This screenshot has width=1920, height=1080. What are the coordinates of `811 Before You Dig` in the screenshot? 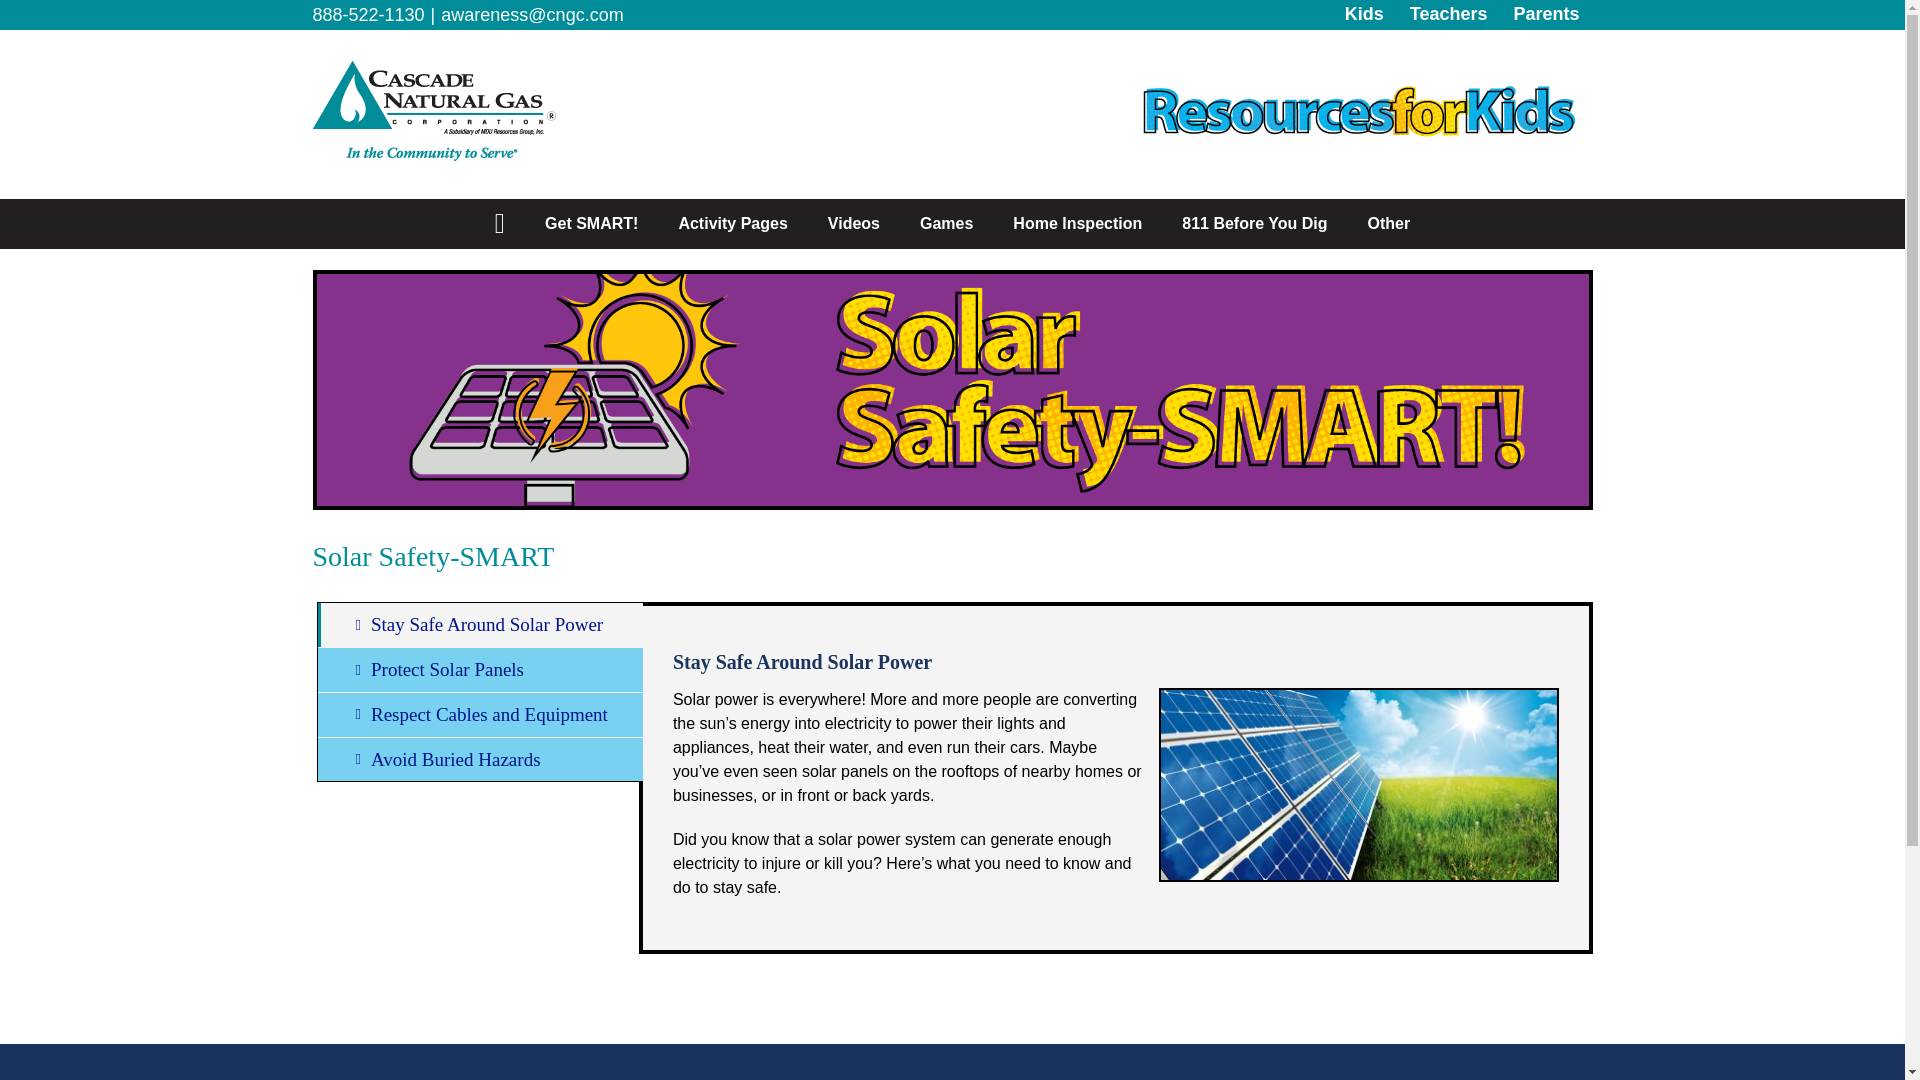 It's located at (1254, 224).